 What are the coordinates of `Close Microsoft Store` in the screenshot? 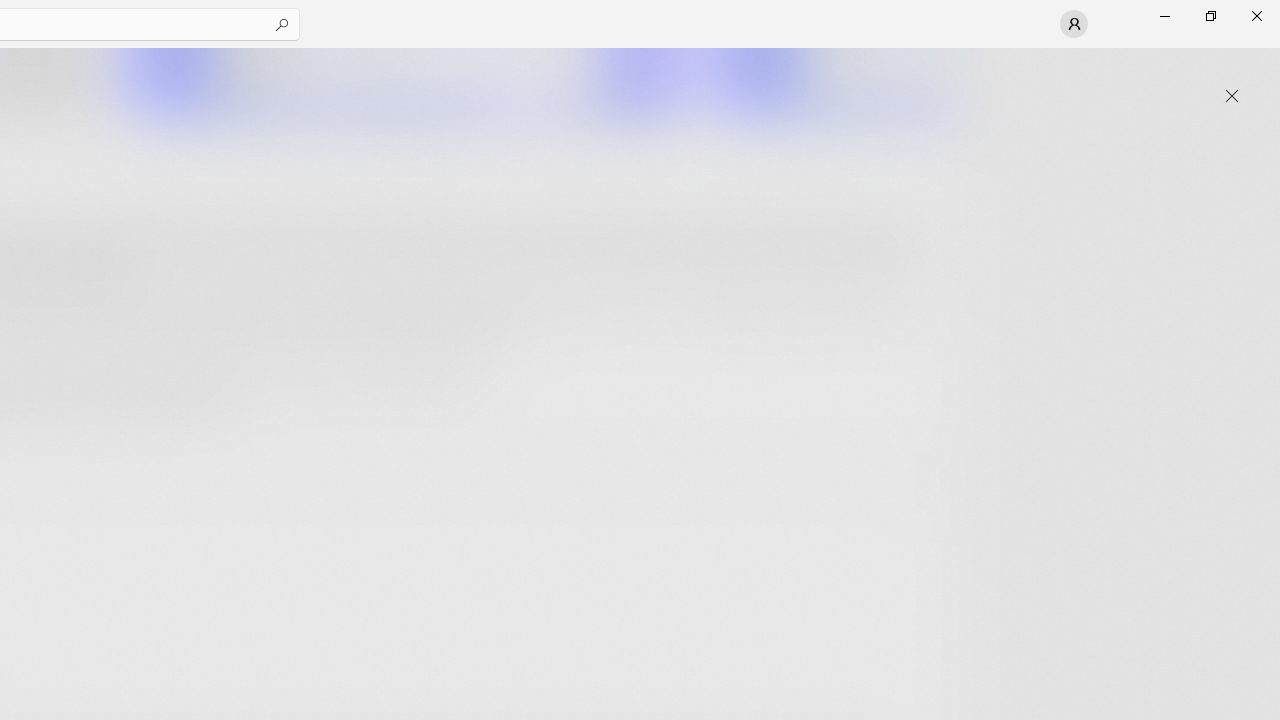 It's located at (1256, 16).